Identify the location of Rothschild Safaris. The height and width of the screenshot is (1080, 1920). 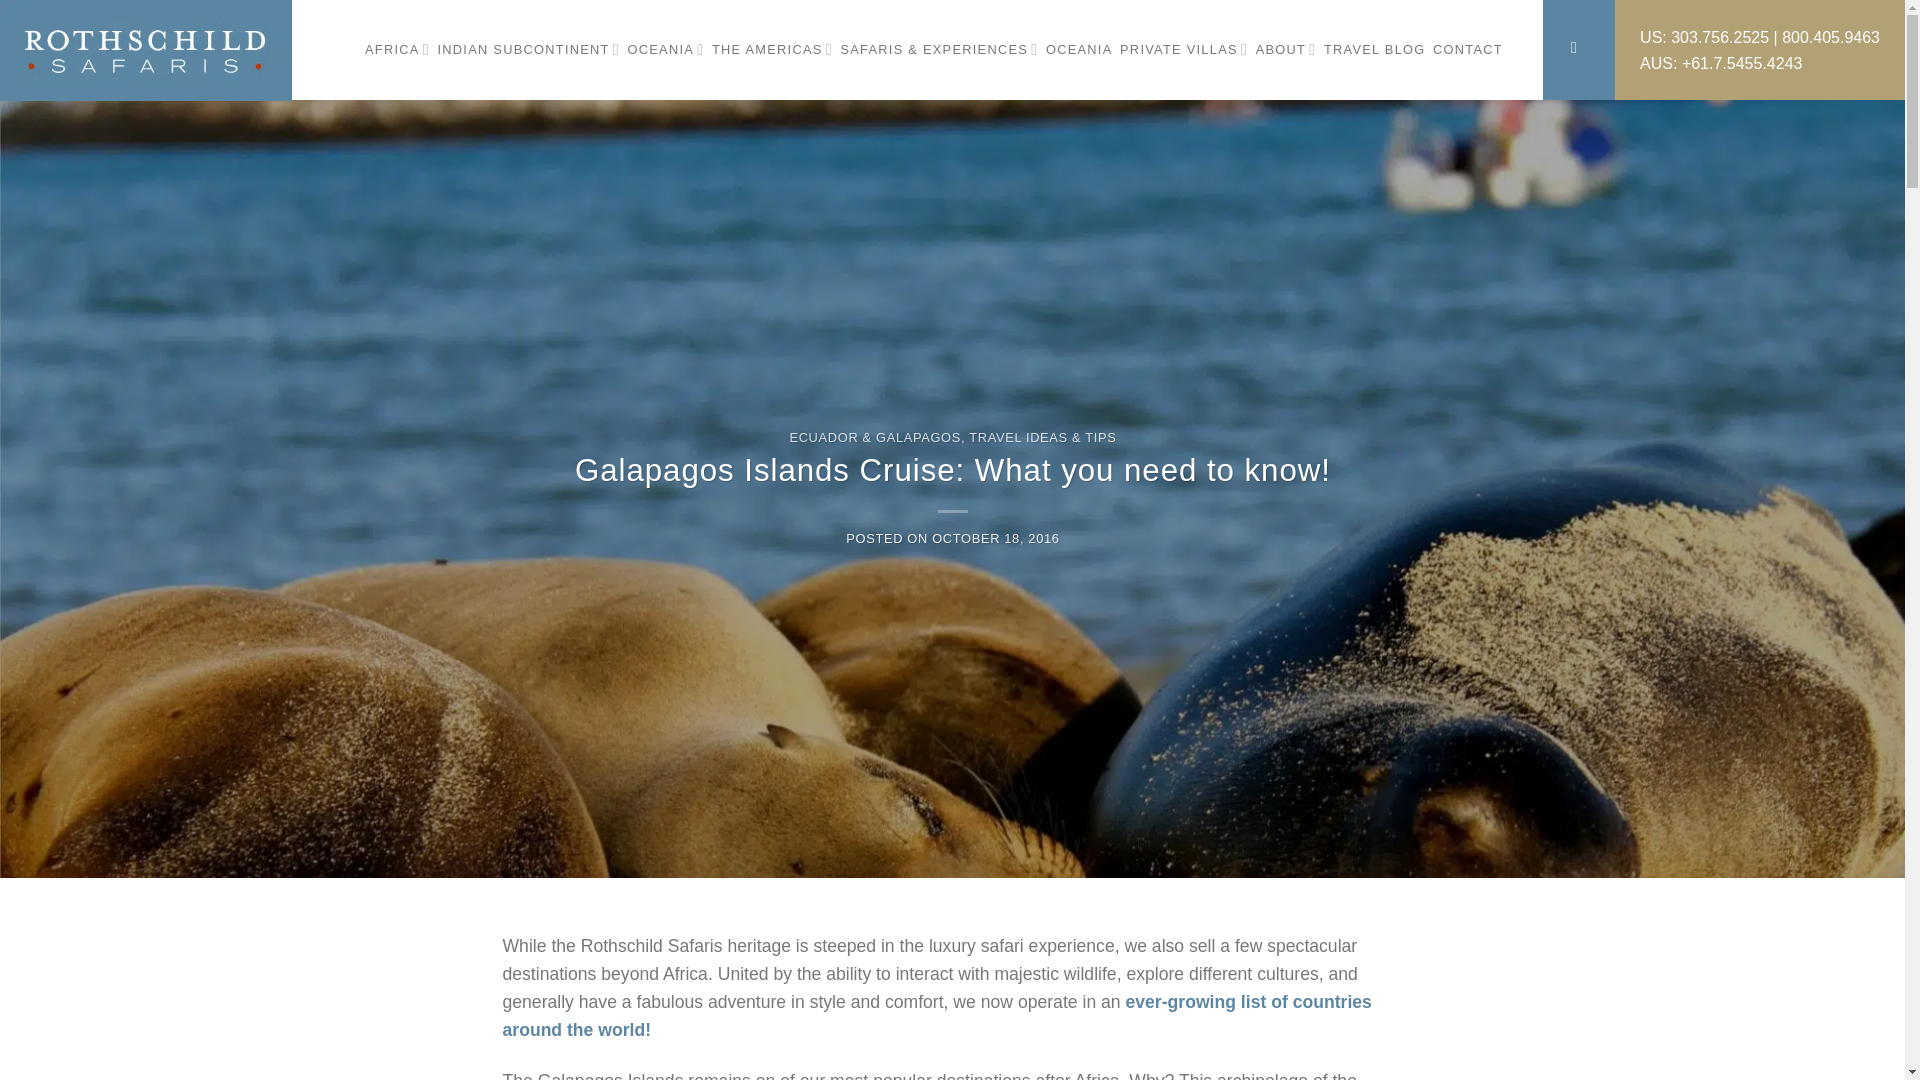
(148, 50).